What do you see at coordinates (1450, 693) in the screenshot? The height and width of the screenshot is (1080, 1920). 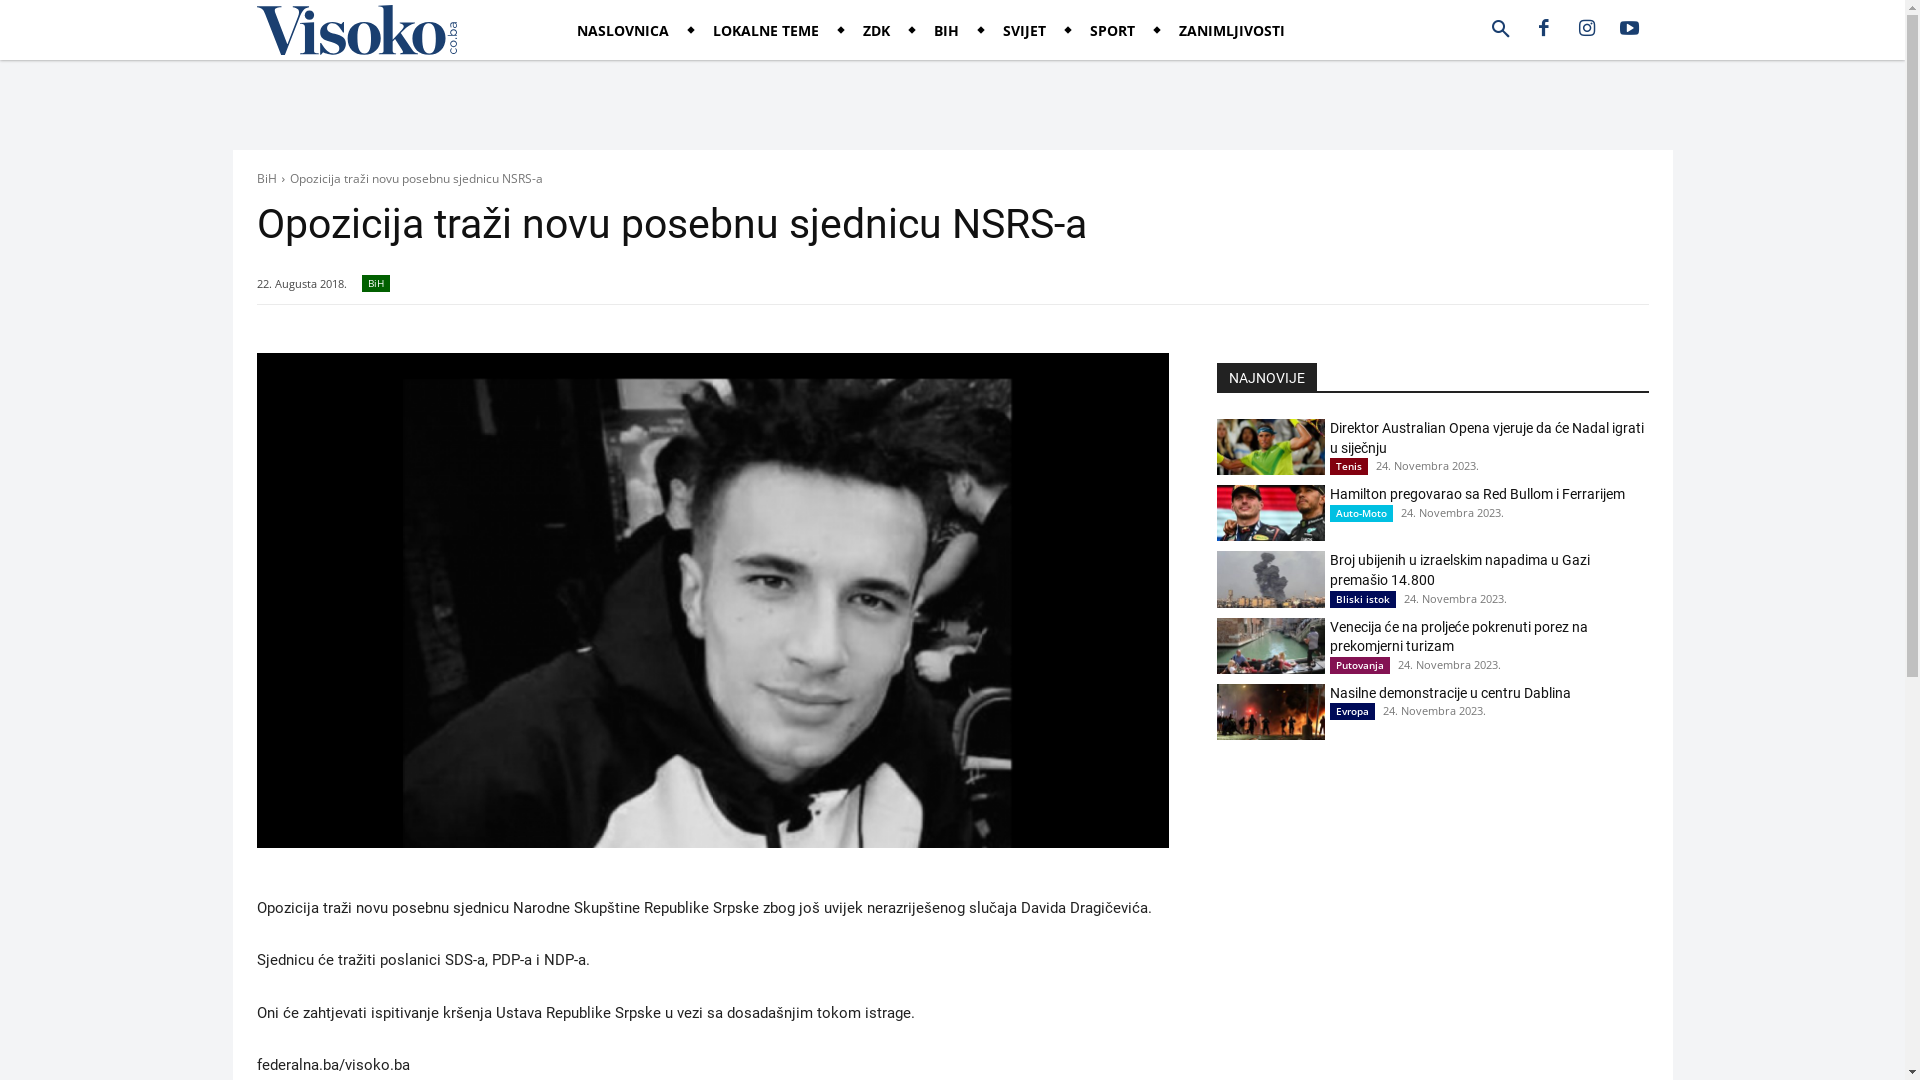 I see `Nasilne demonstracije u centru Dablina` at bounding box center [1450, 693].